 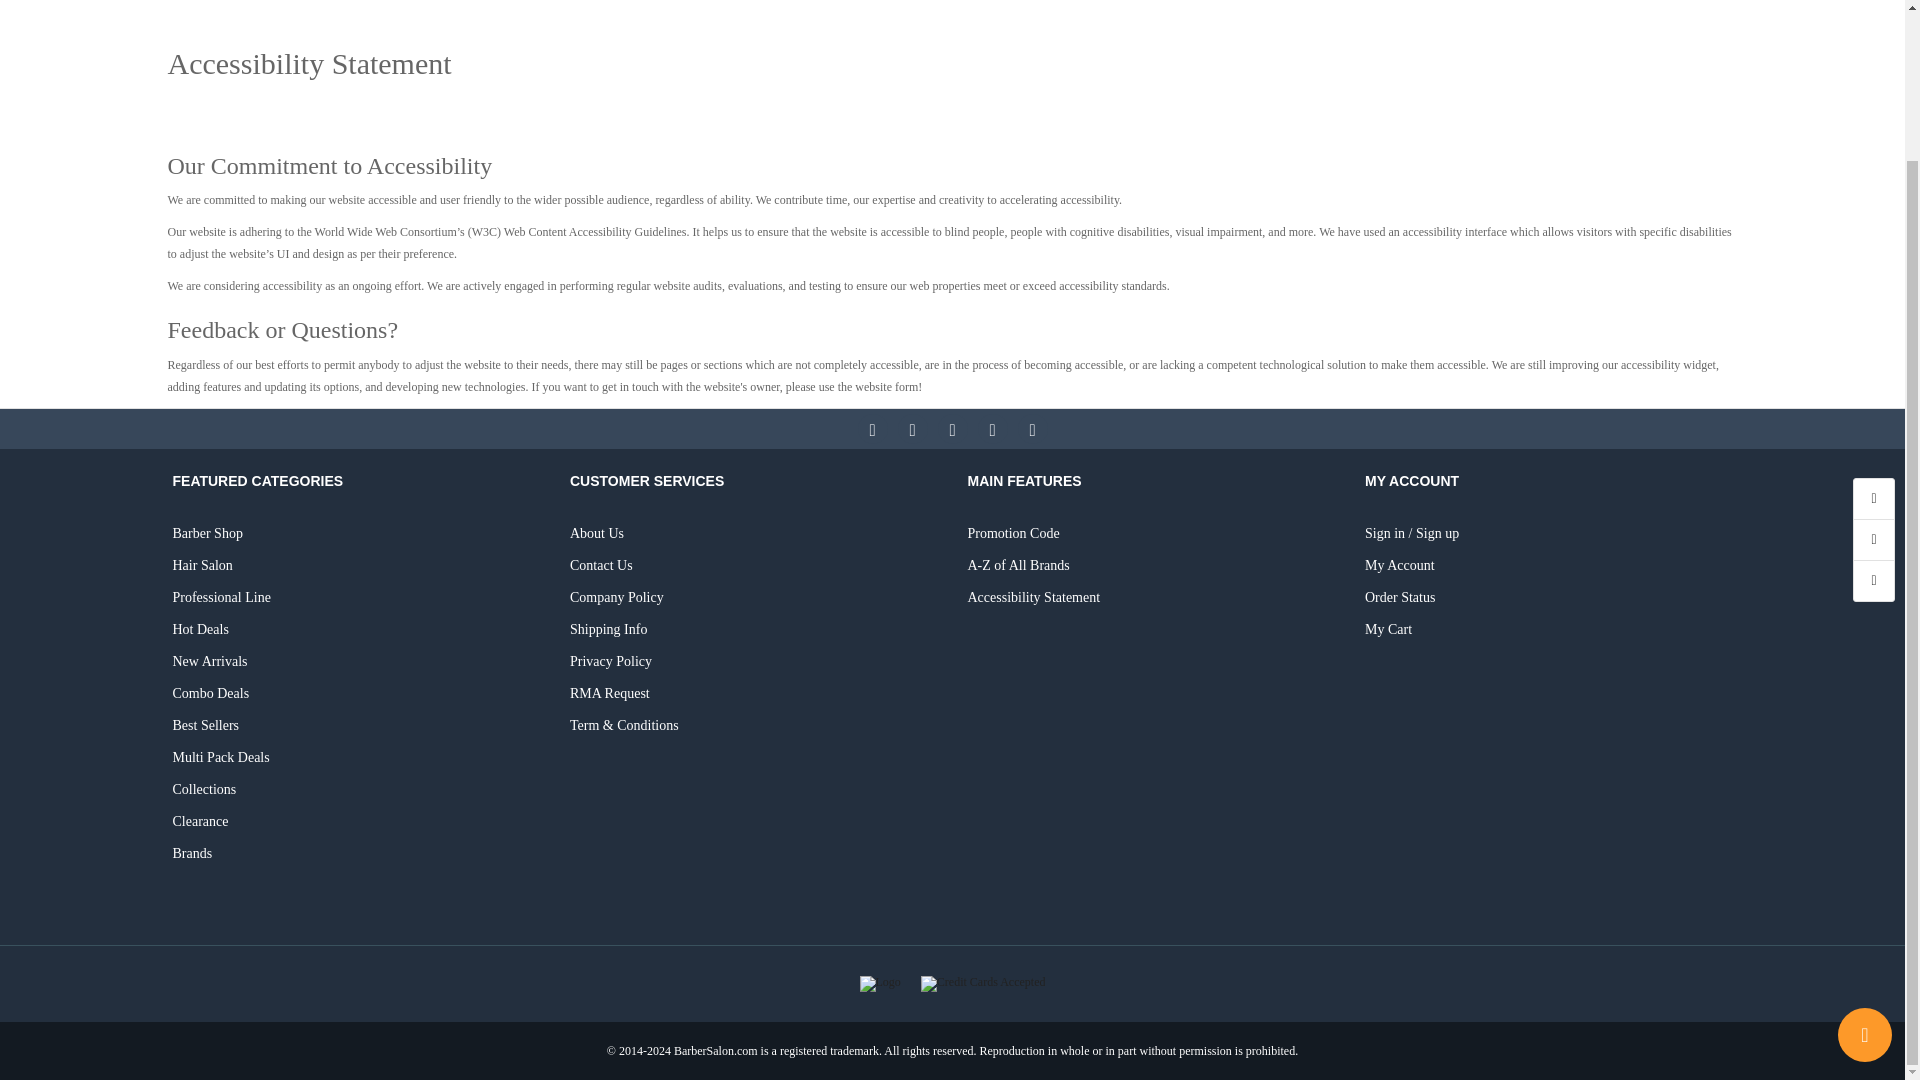 What do you see at coordinates (356, 822) in the screenshot?
I see `Clearance` at bounding box center [356, 822].